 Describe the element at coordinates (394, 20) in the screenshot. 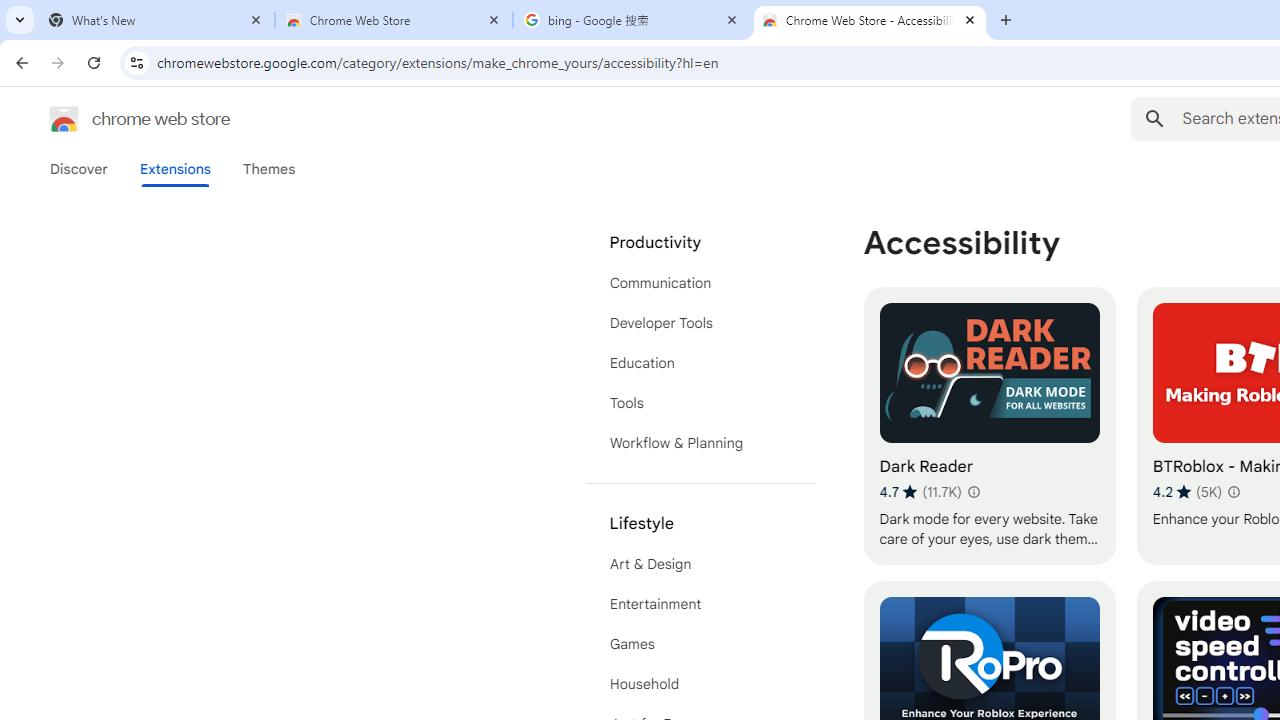

I see `Chrome Web Store` at that location.